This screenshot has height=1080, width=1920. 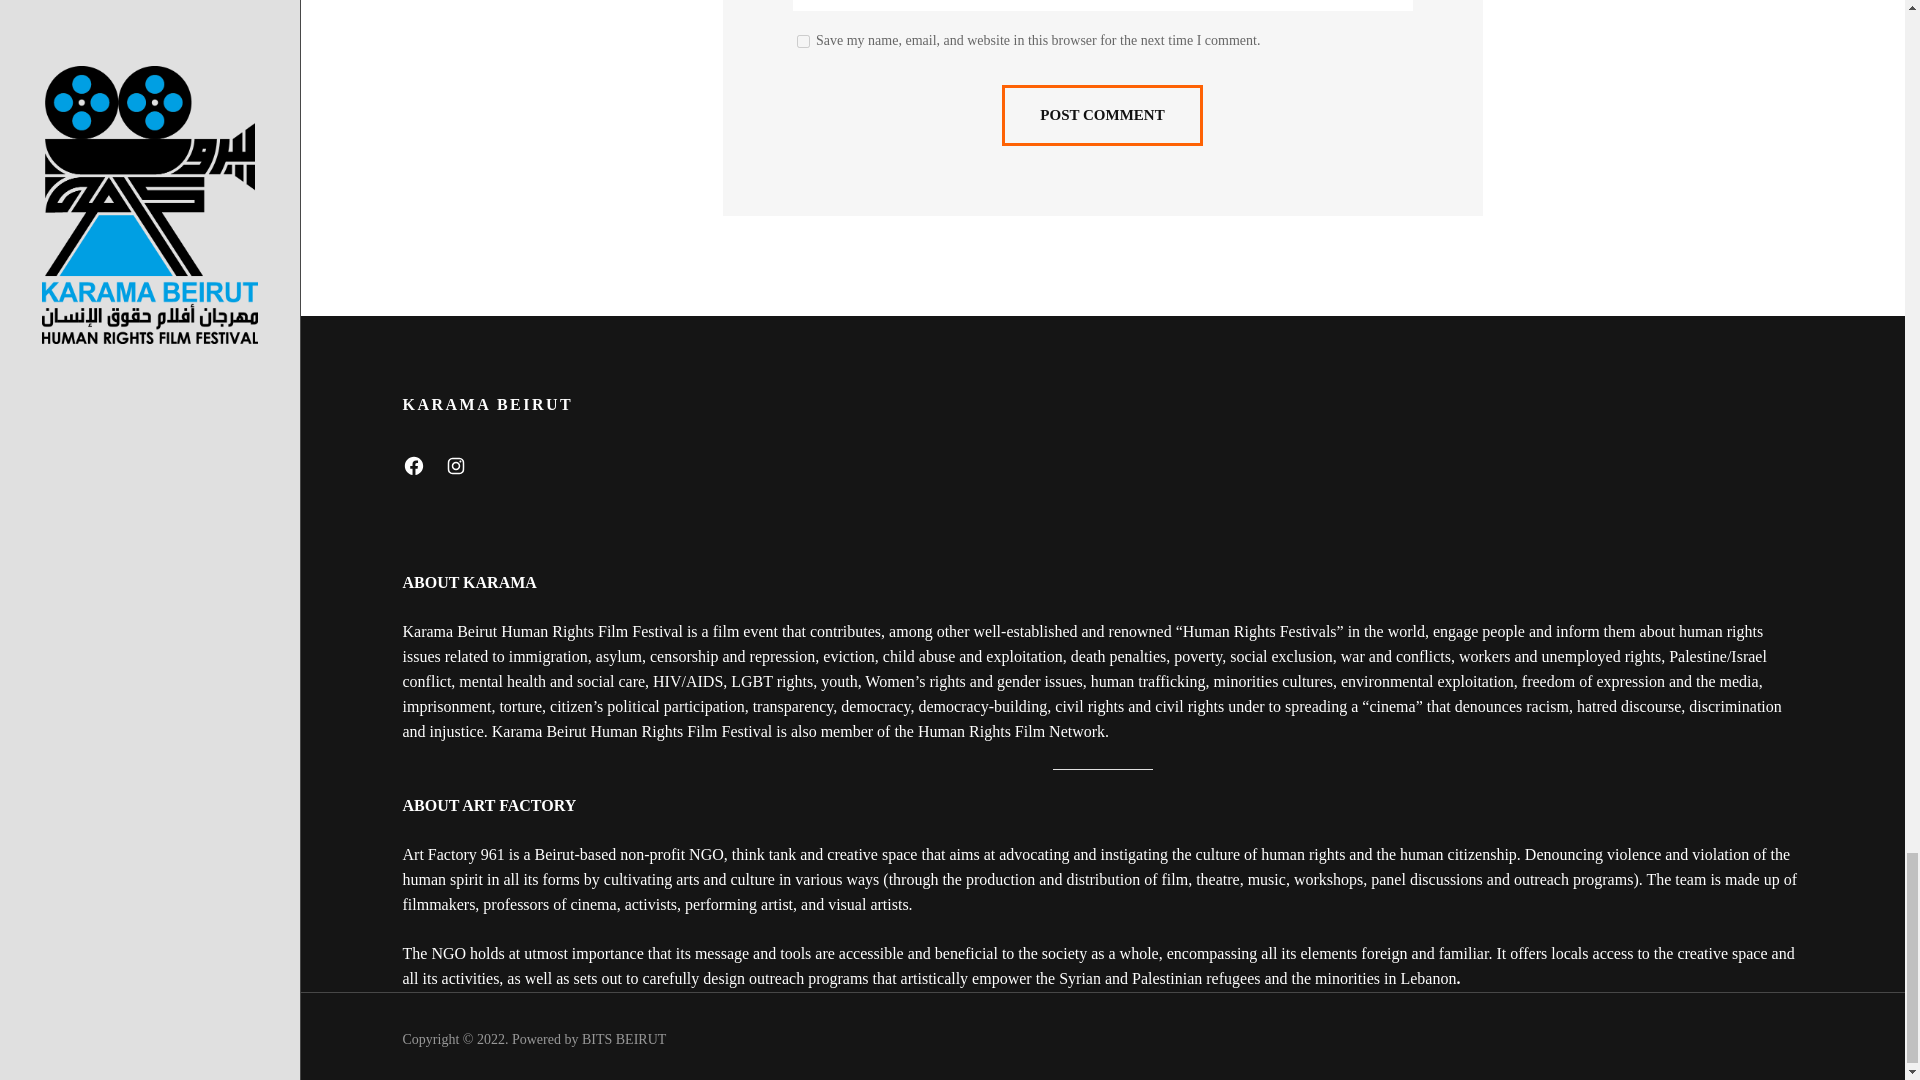 I want to click on BITS BEIRUT, so click(x=624, y=1039).